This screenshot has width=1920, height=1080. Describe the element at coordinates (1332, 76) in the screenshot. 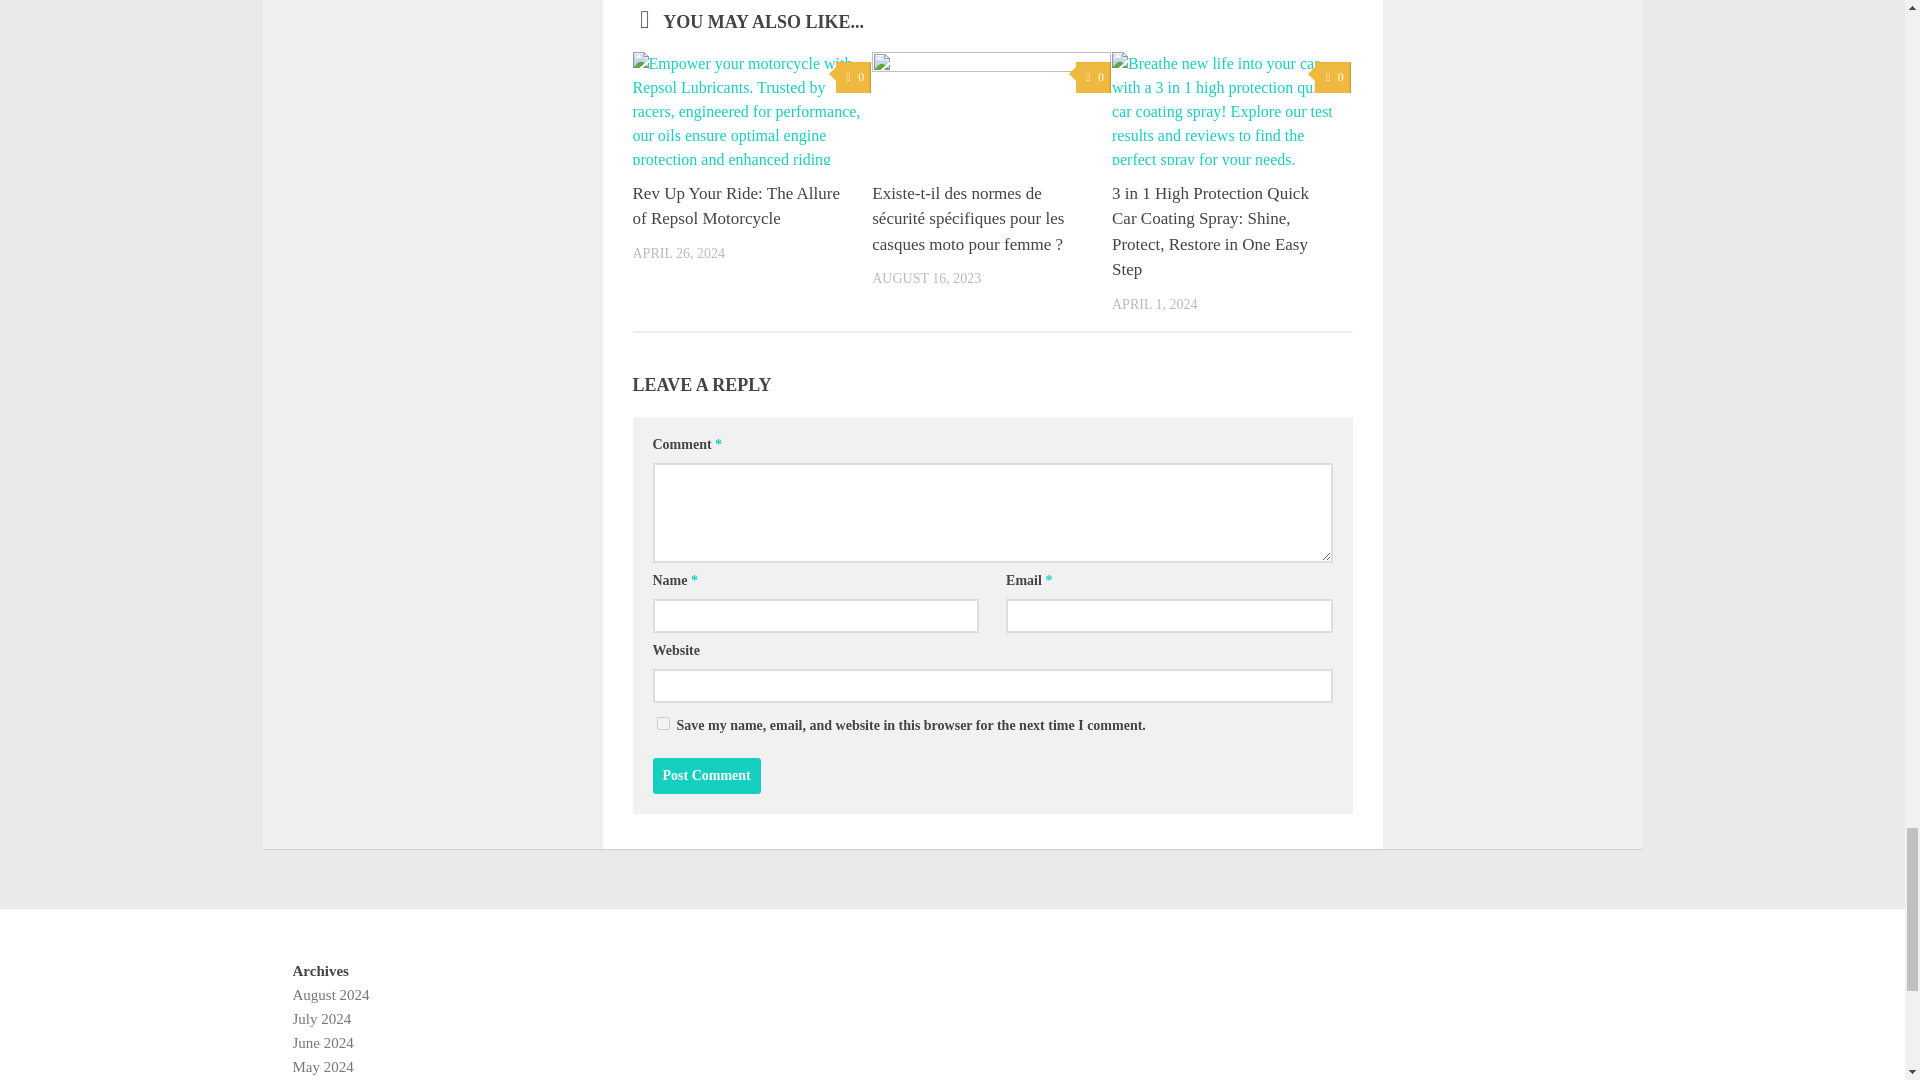

I see `0` at that location.